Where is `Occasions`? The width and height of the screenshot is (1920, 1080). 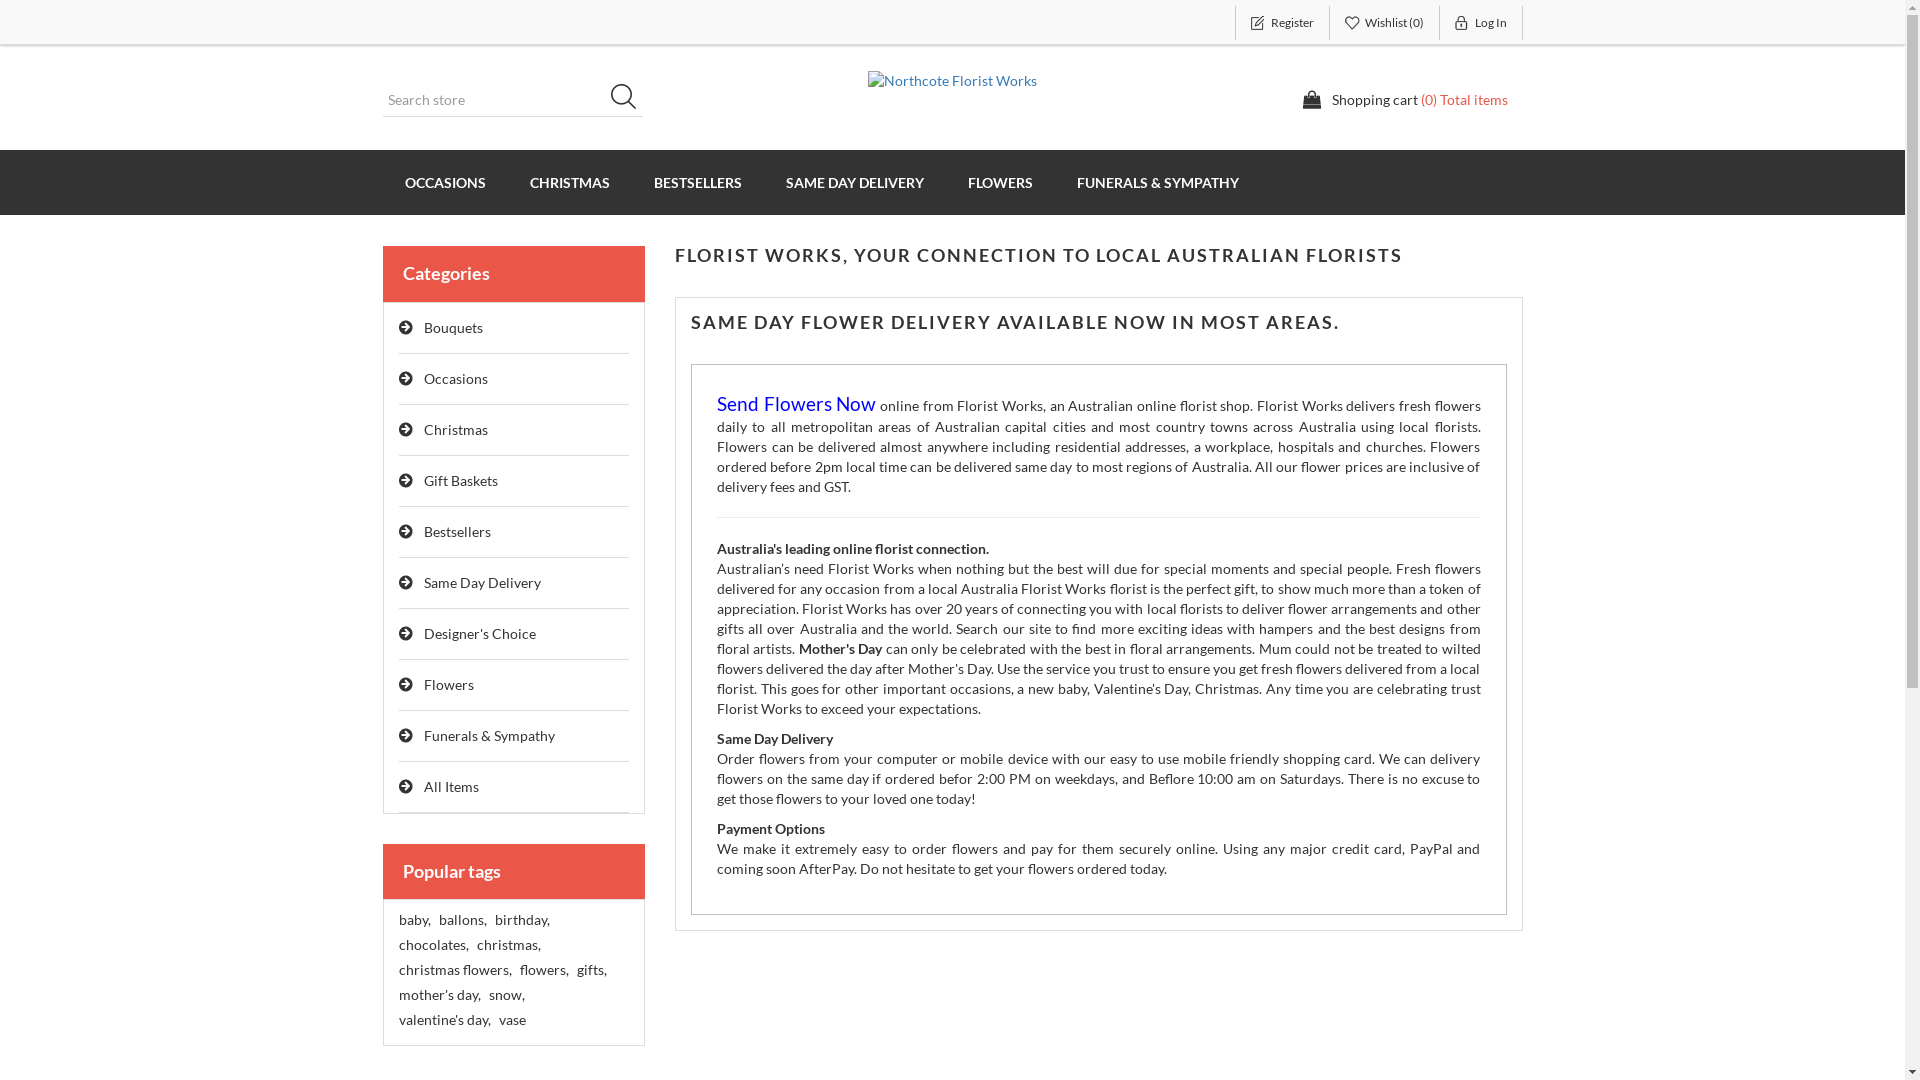 Occasions is located at coordinates (514, 380).